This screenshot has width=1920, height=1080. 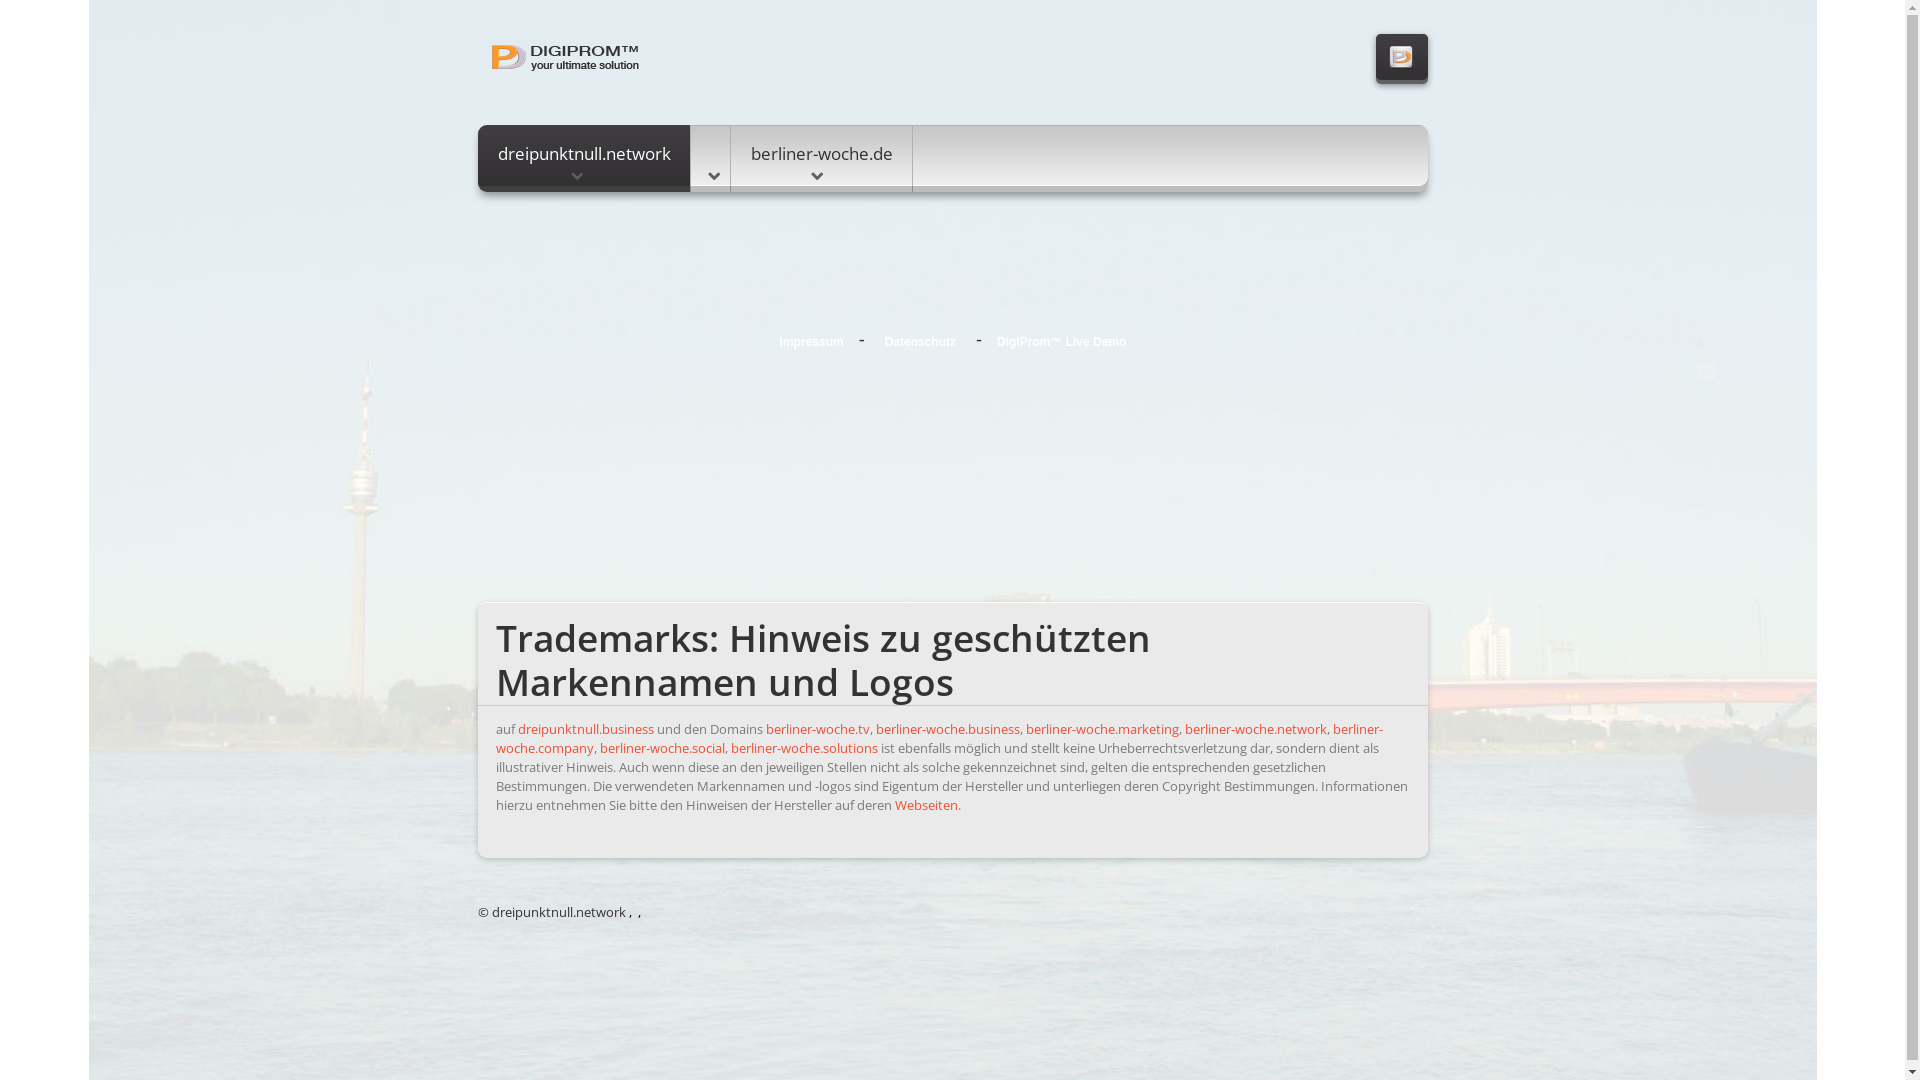 I want to click on berliner-woche.marketing, so click(x=1102, y=729).